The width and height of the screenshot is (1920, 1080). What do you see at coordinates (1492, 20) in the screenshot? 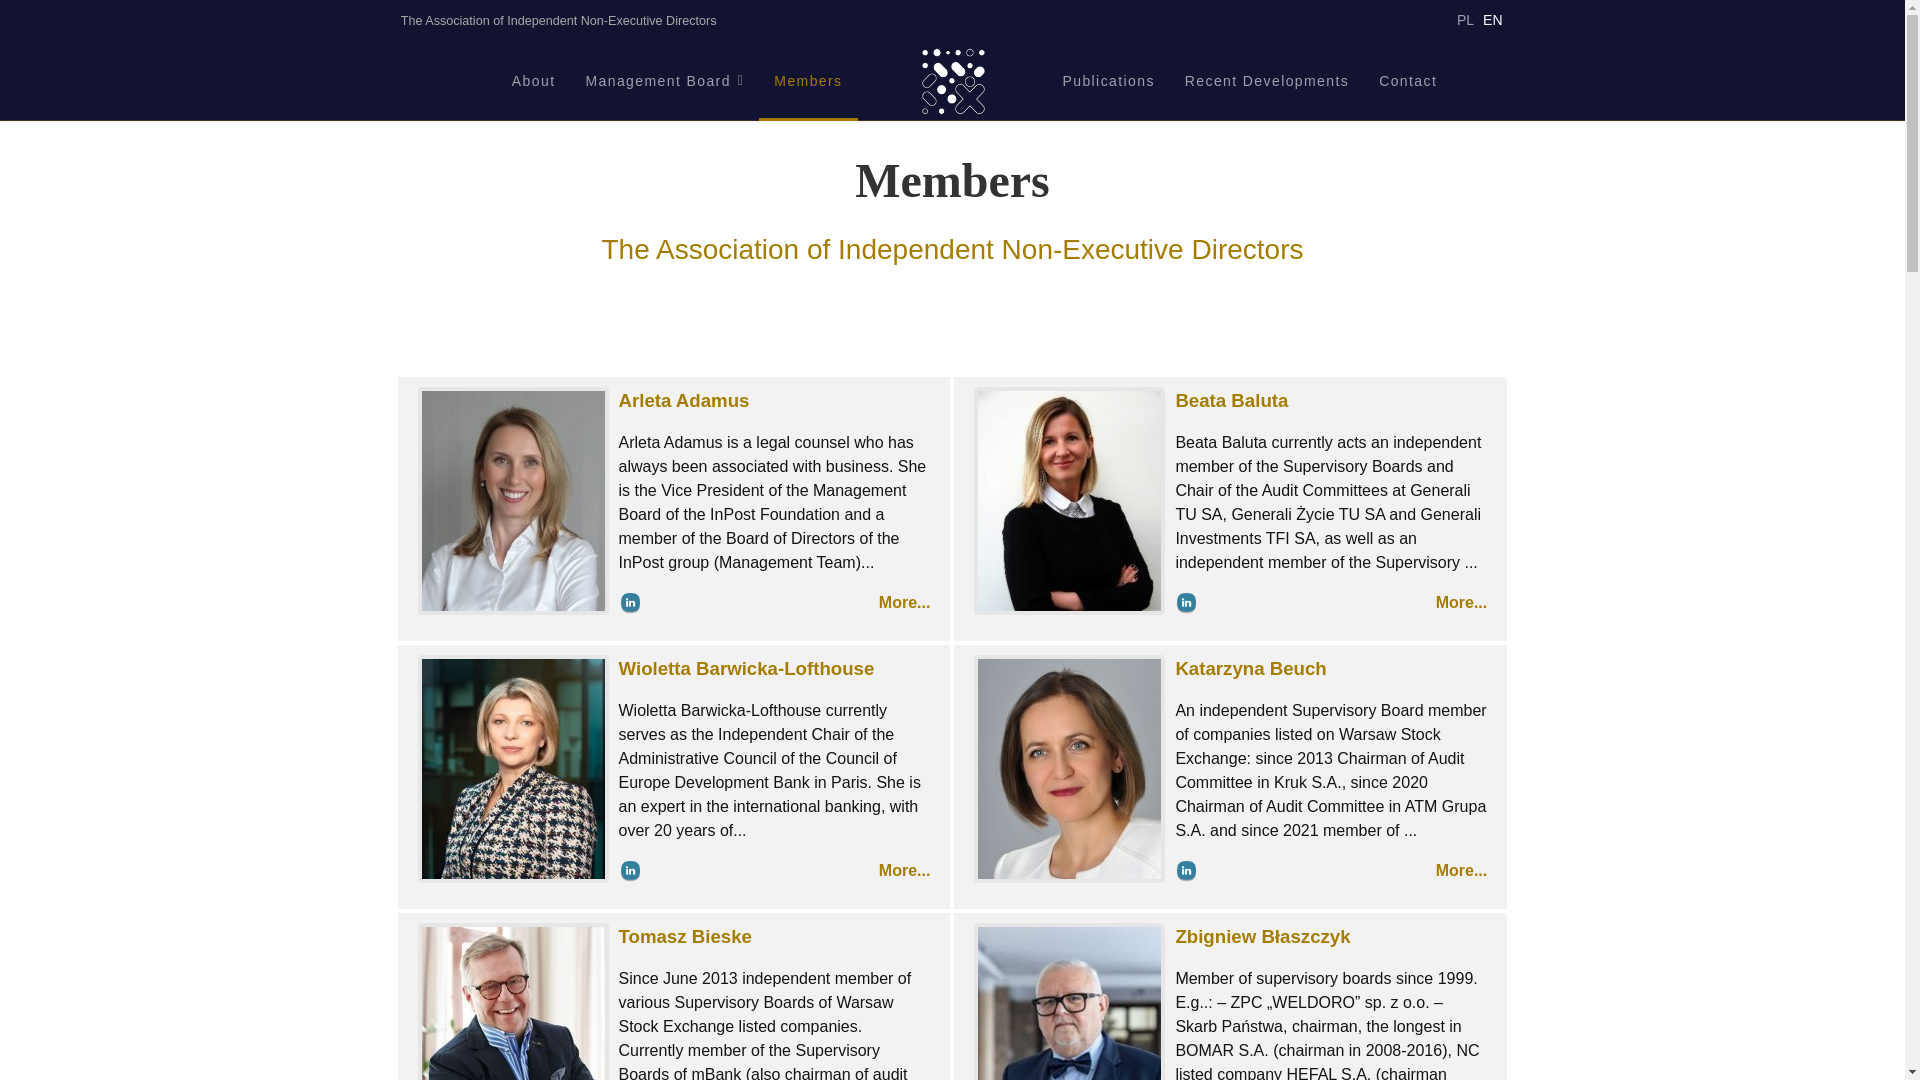
I see `EN` at bounding box center [1492, 20].